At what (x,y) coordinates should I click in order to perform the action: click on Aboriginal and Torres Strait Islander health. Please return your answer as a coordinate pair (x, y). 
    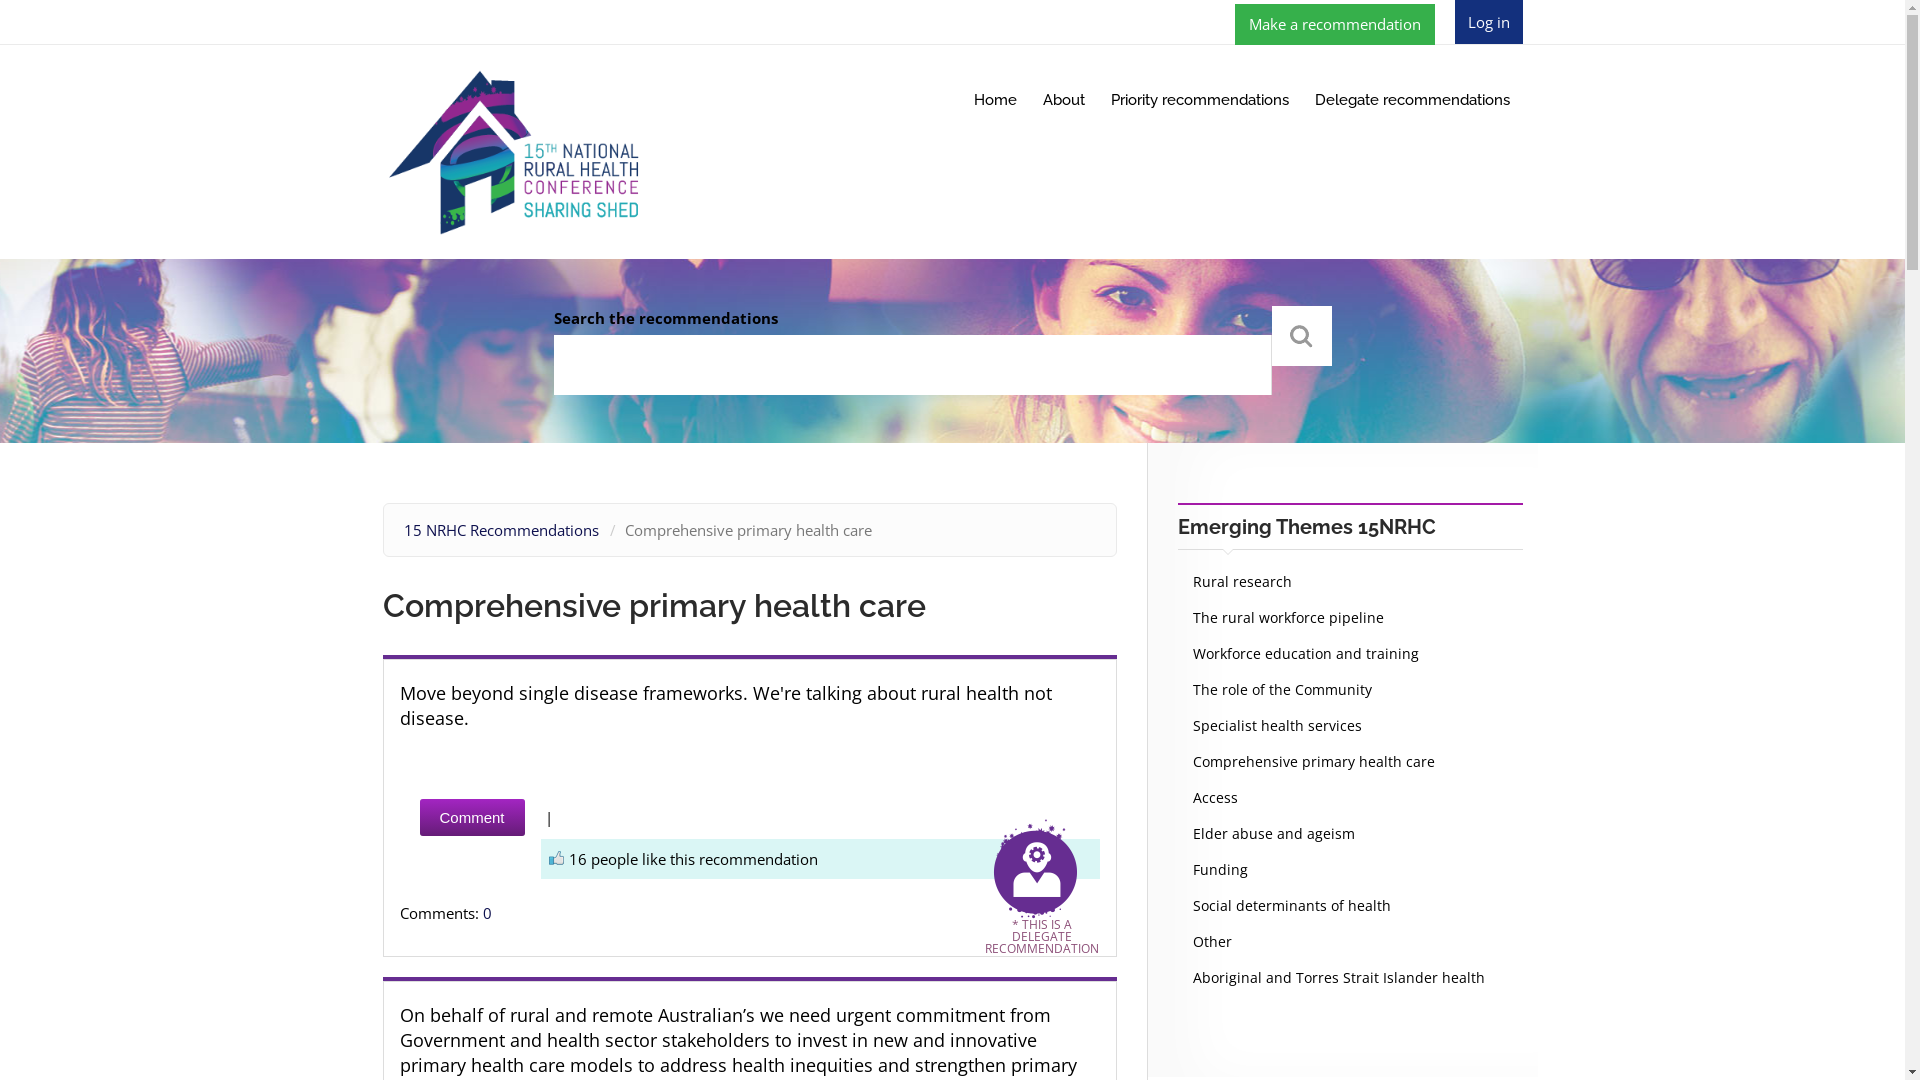
    Looking at the image, I should click on (1339, 978).